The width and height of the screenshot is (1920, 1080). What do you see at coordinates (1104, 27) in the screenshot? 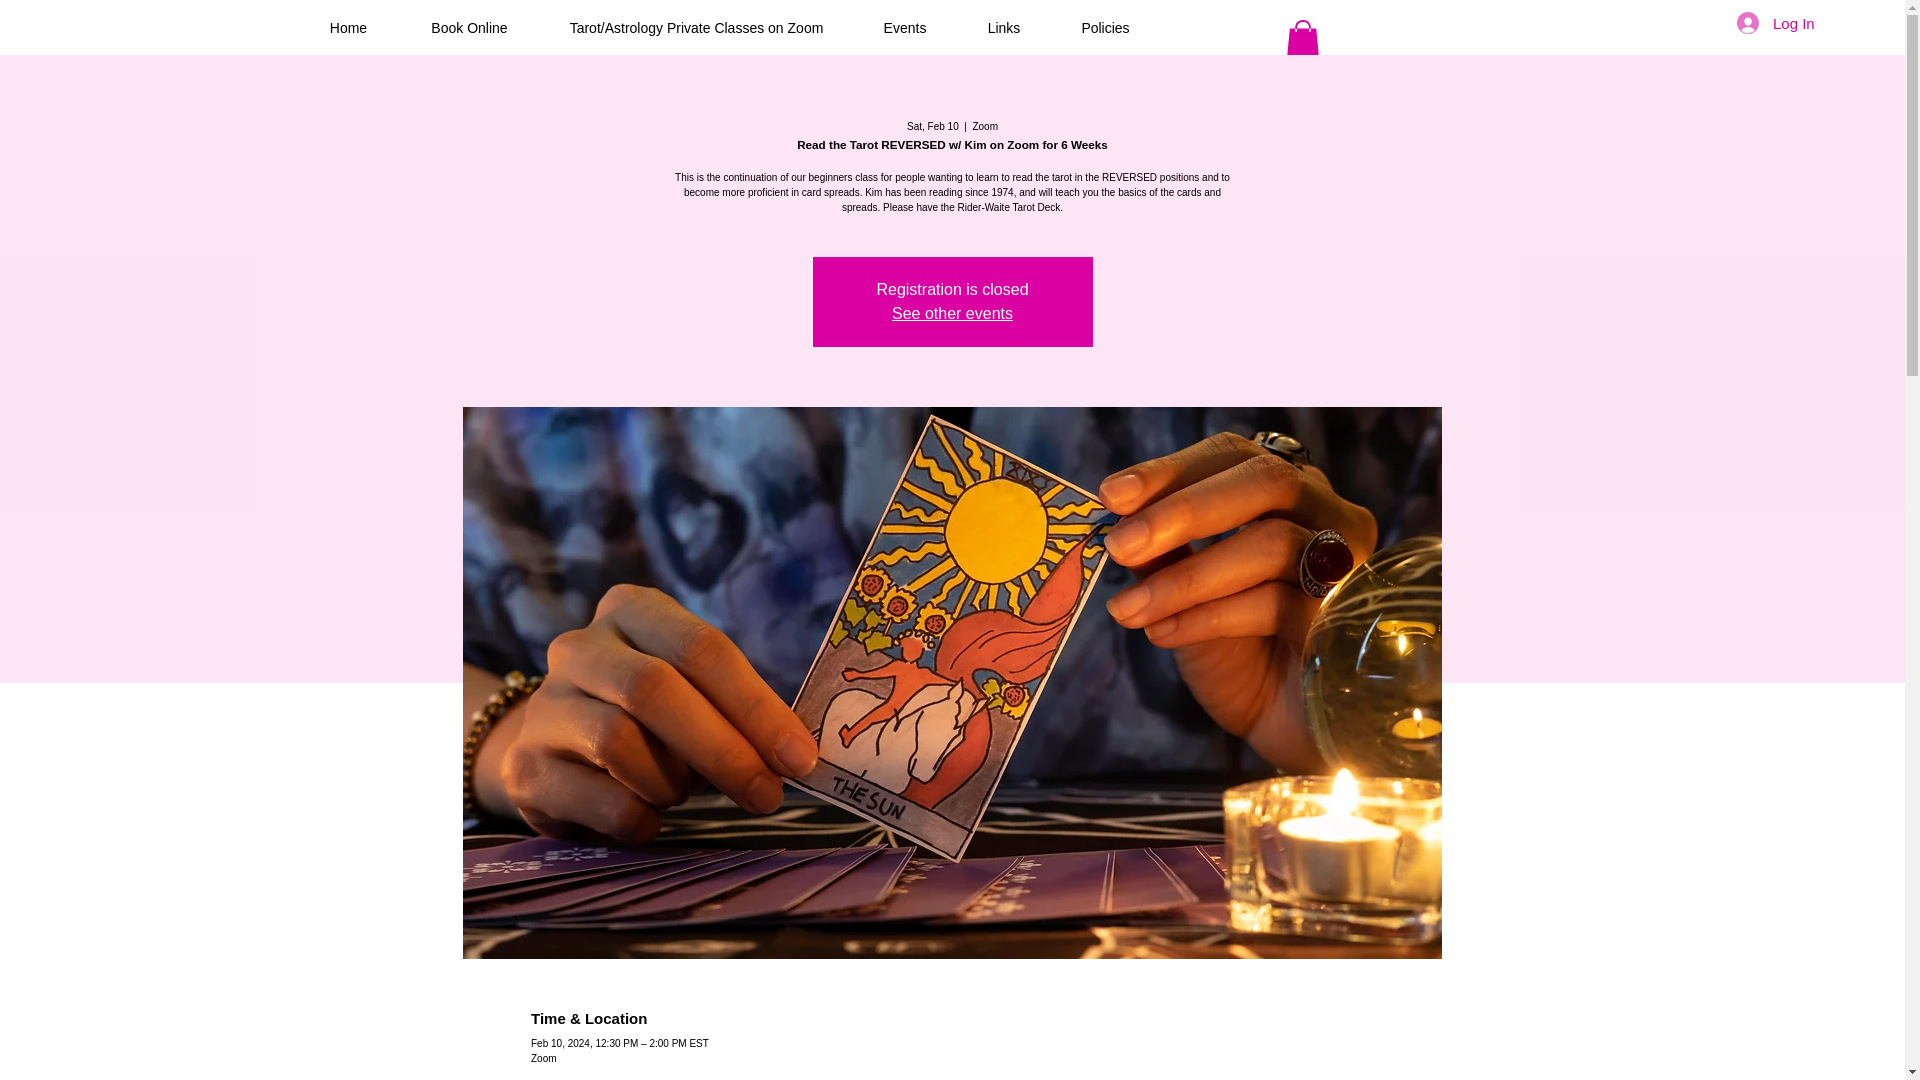
I see `Policies` at bounding box center [1104, 27].